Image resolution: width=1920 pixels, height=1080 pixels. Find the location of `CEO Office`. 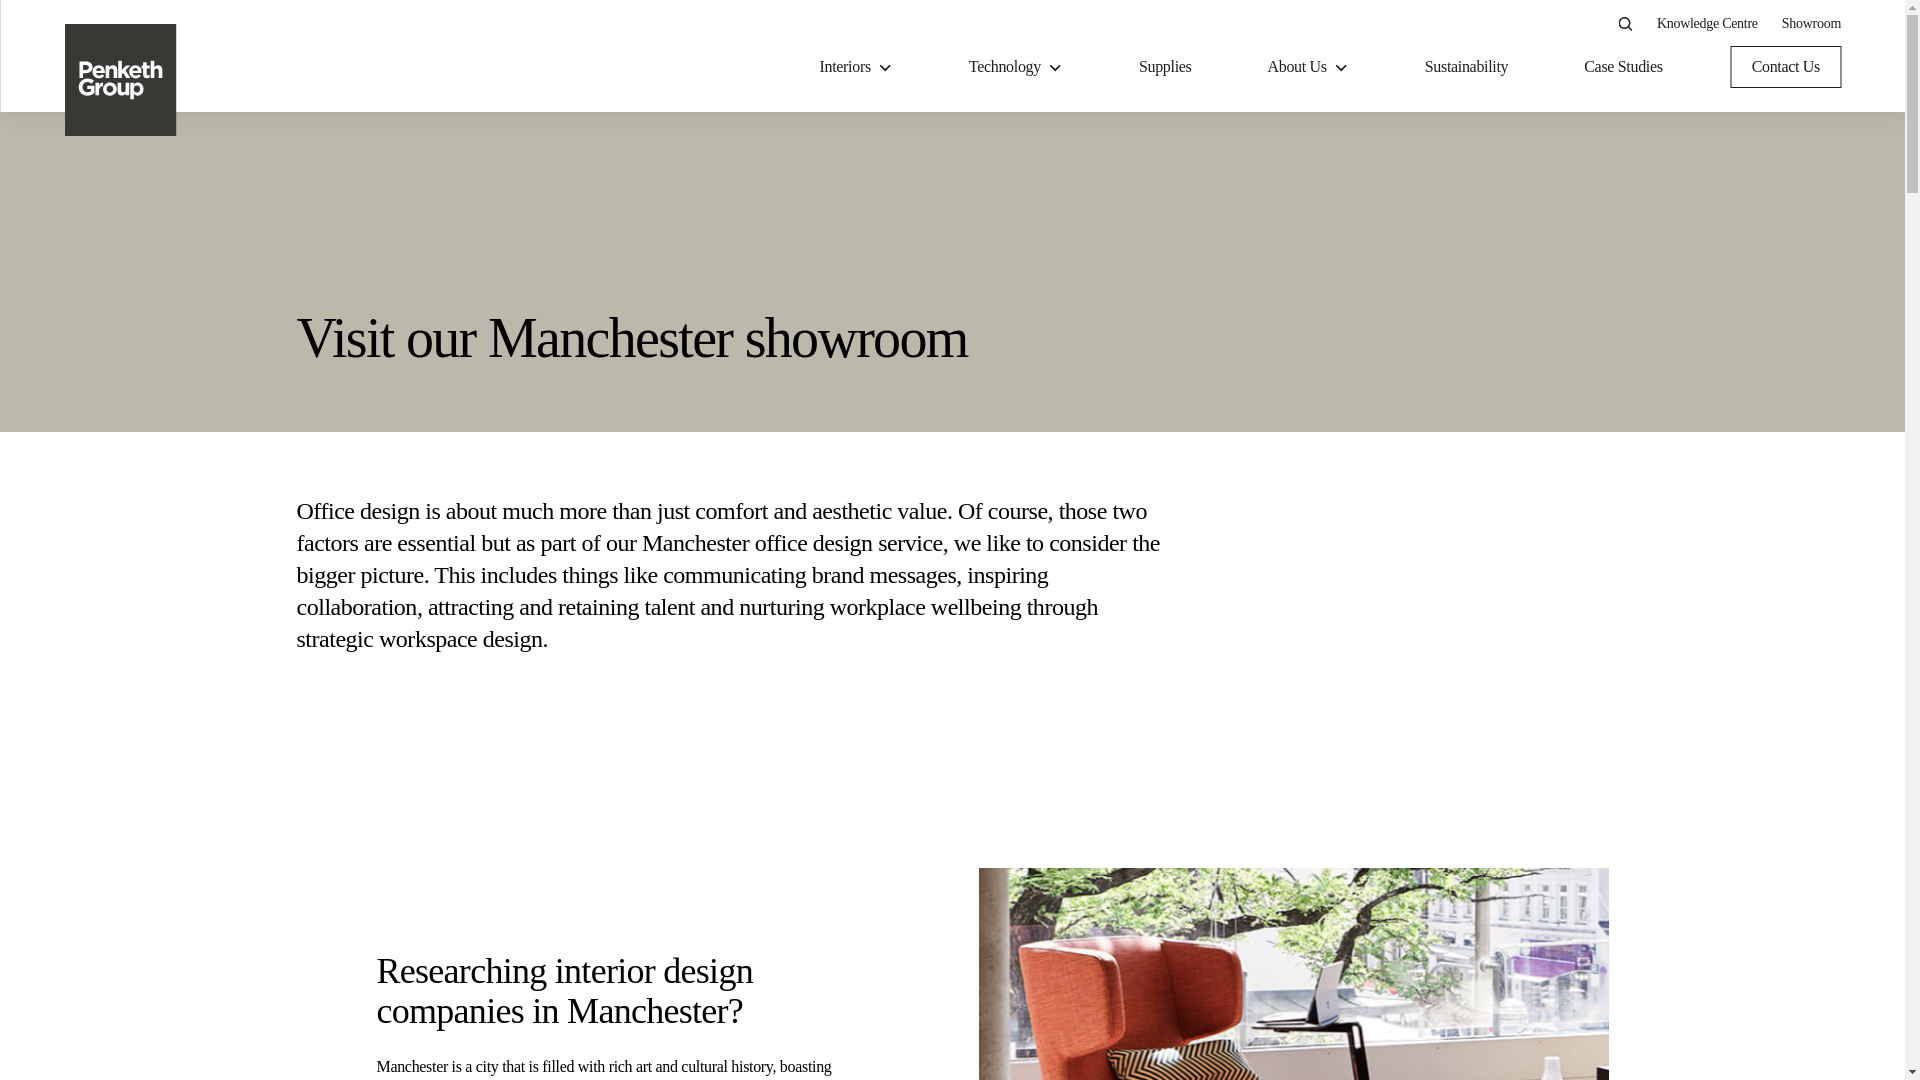

CEO Office is located at coordinates (1076, 268).